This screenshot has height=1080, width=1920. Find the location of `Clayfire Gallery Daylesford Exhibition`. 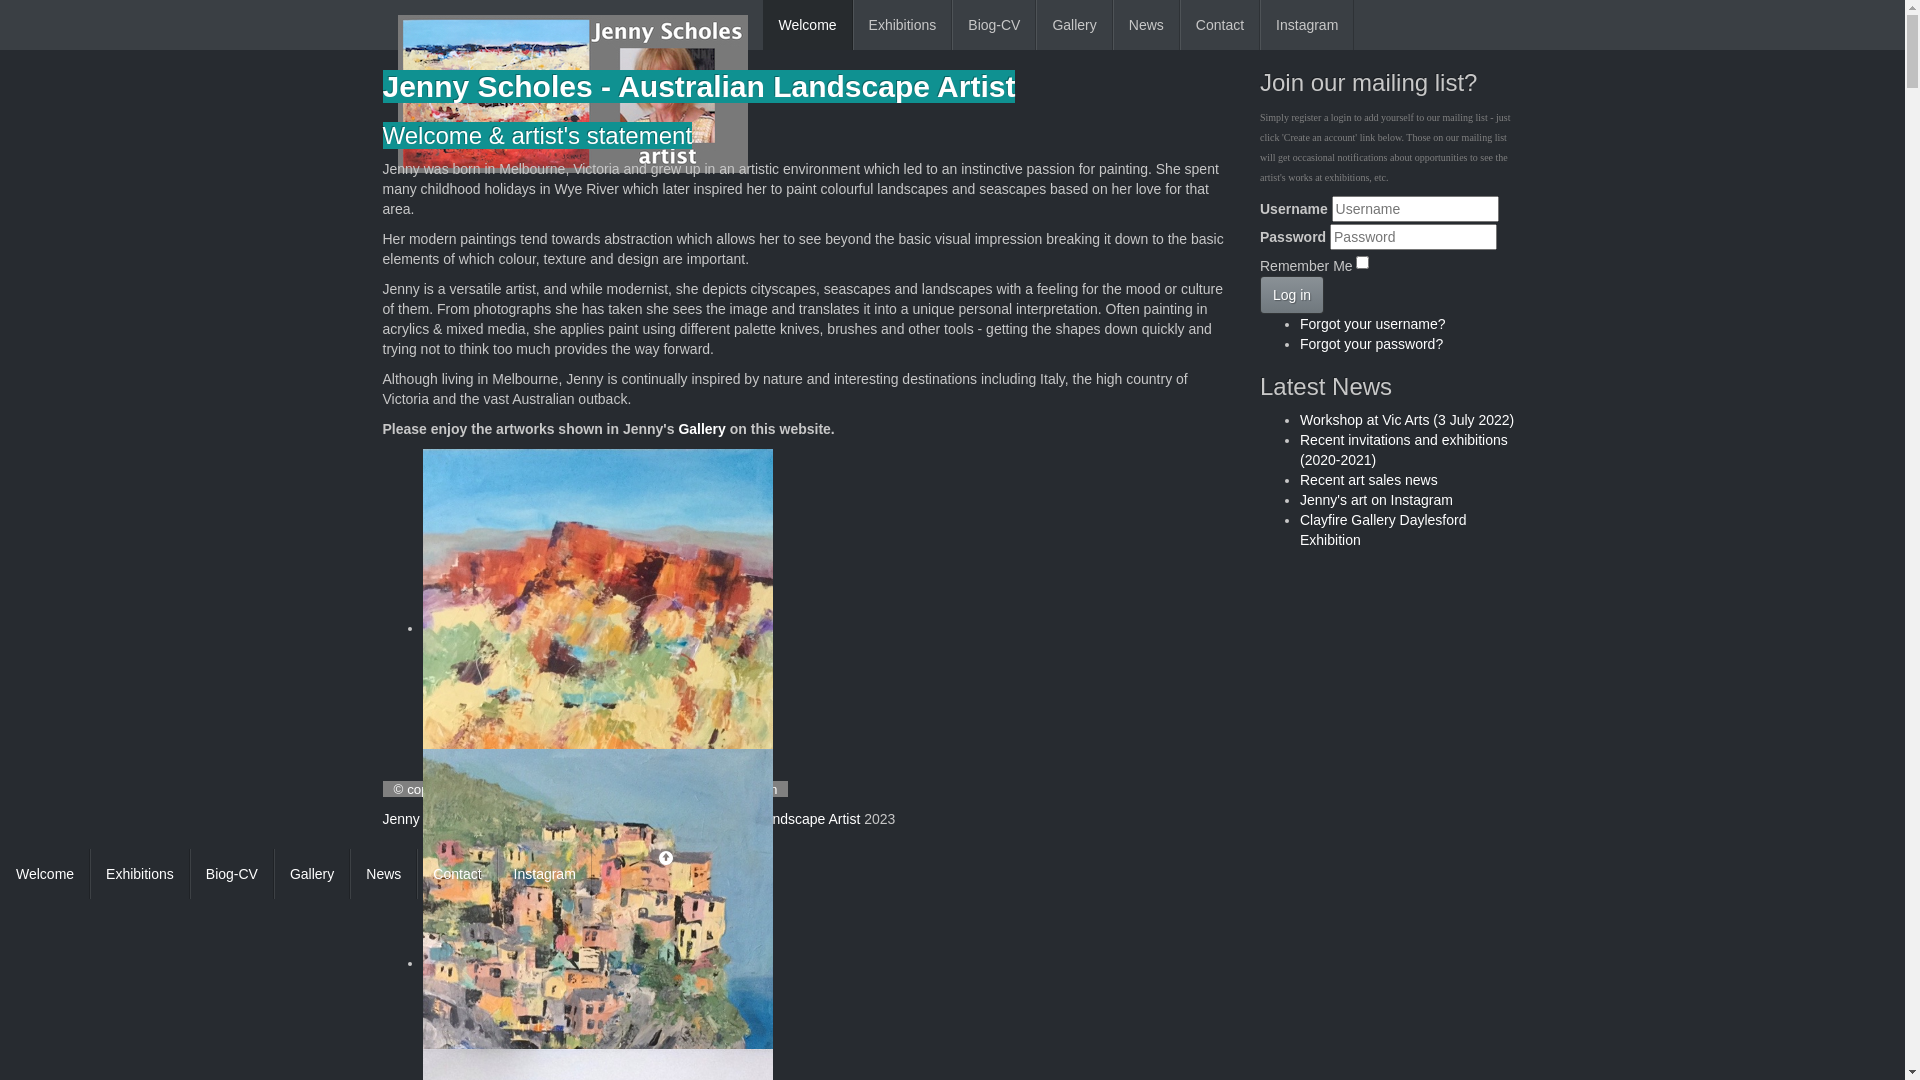

Clayfire Gallery Daylesford Exhibition is located at coordinates (1384, 530).